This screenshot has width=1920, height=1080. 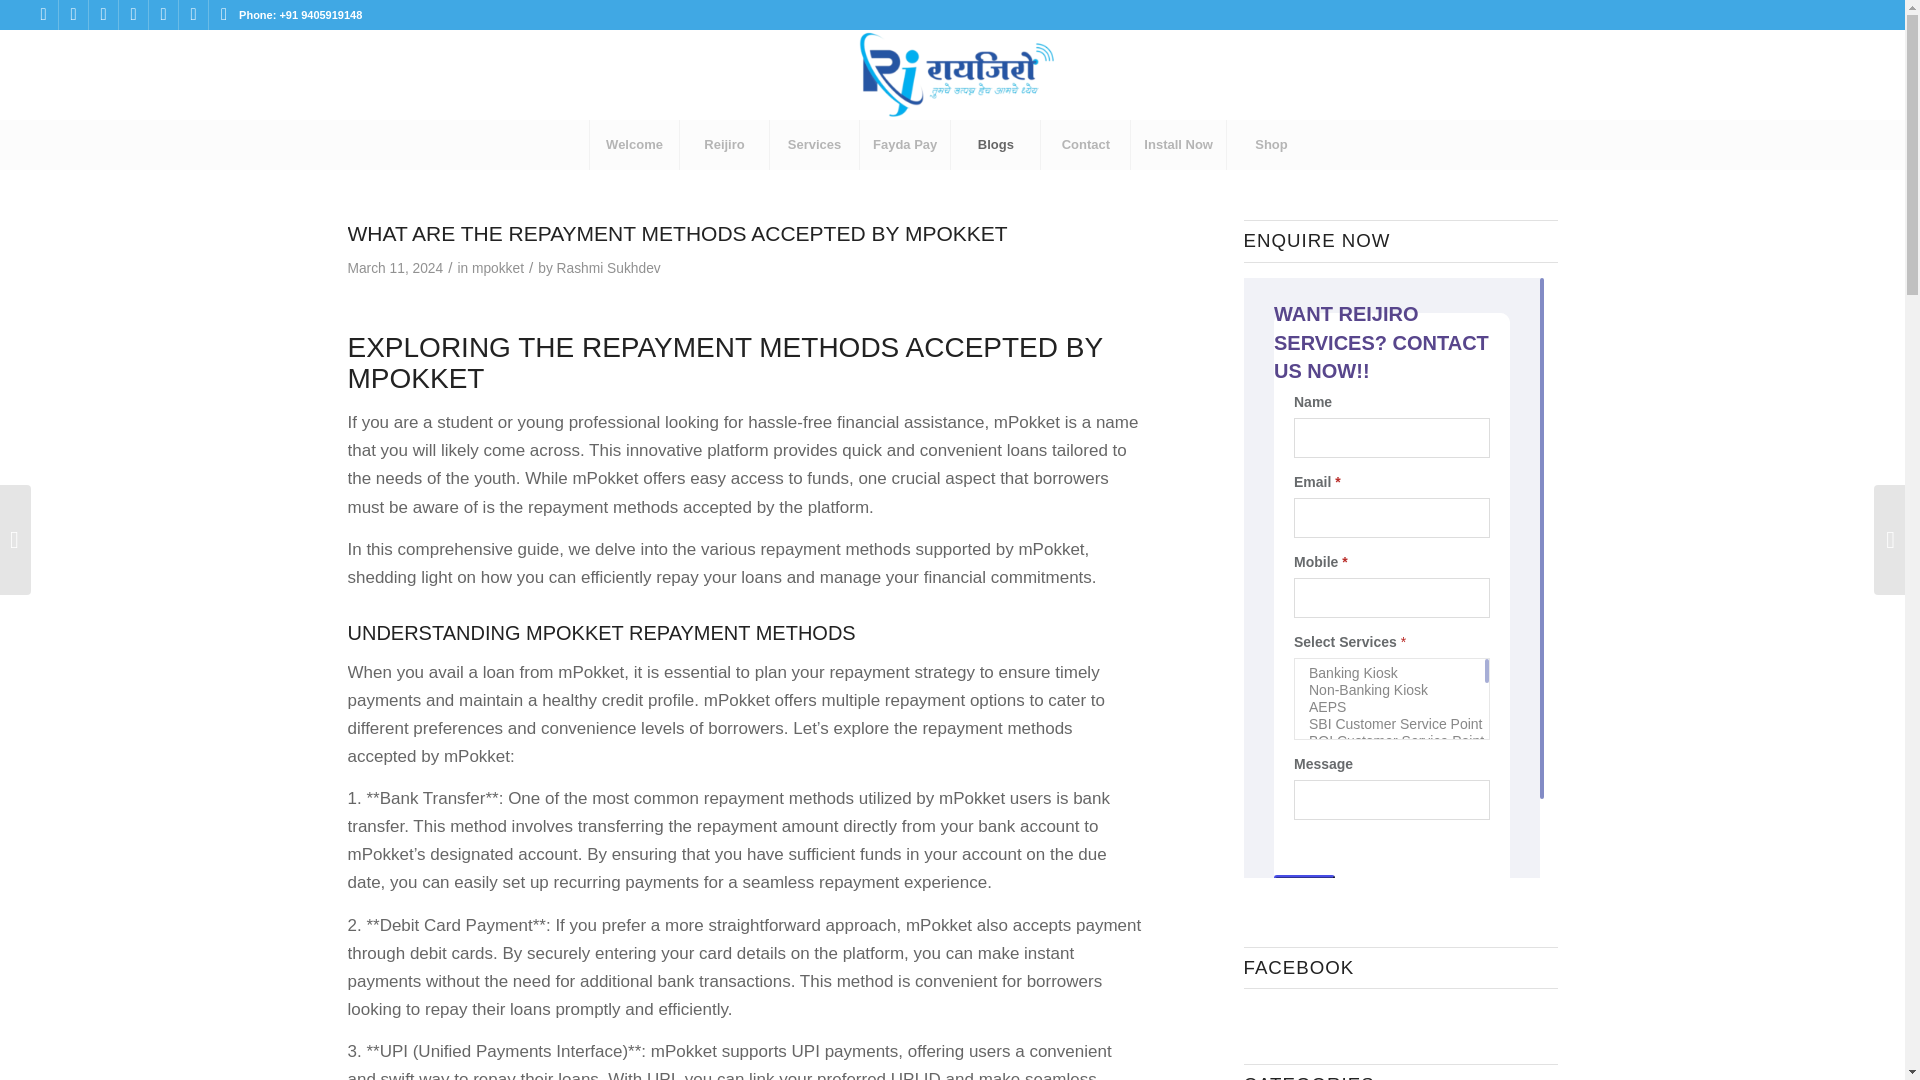 I want to click on Youtube, so click(x=164, y=15).